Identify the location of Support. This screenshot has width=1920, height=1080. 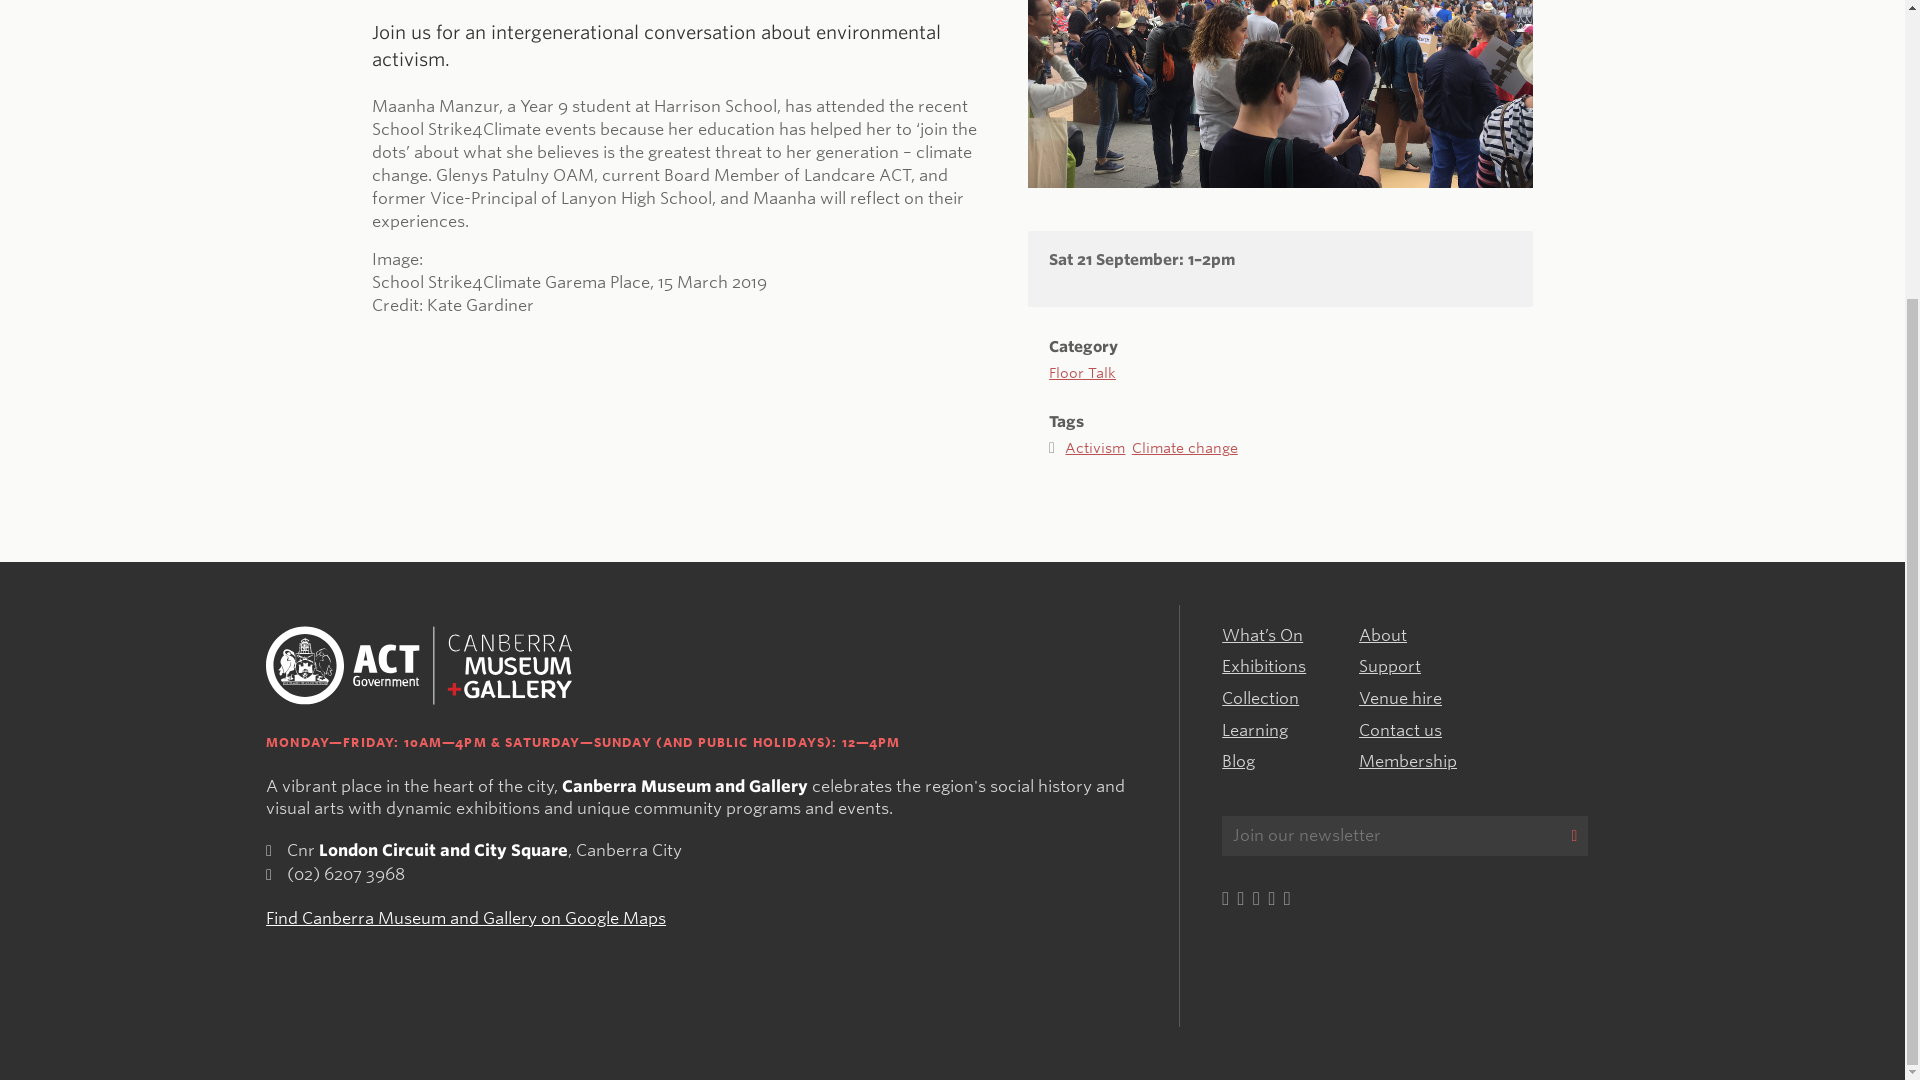
(1390, 666).